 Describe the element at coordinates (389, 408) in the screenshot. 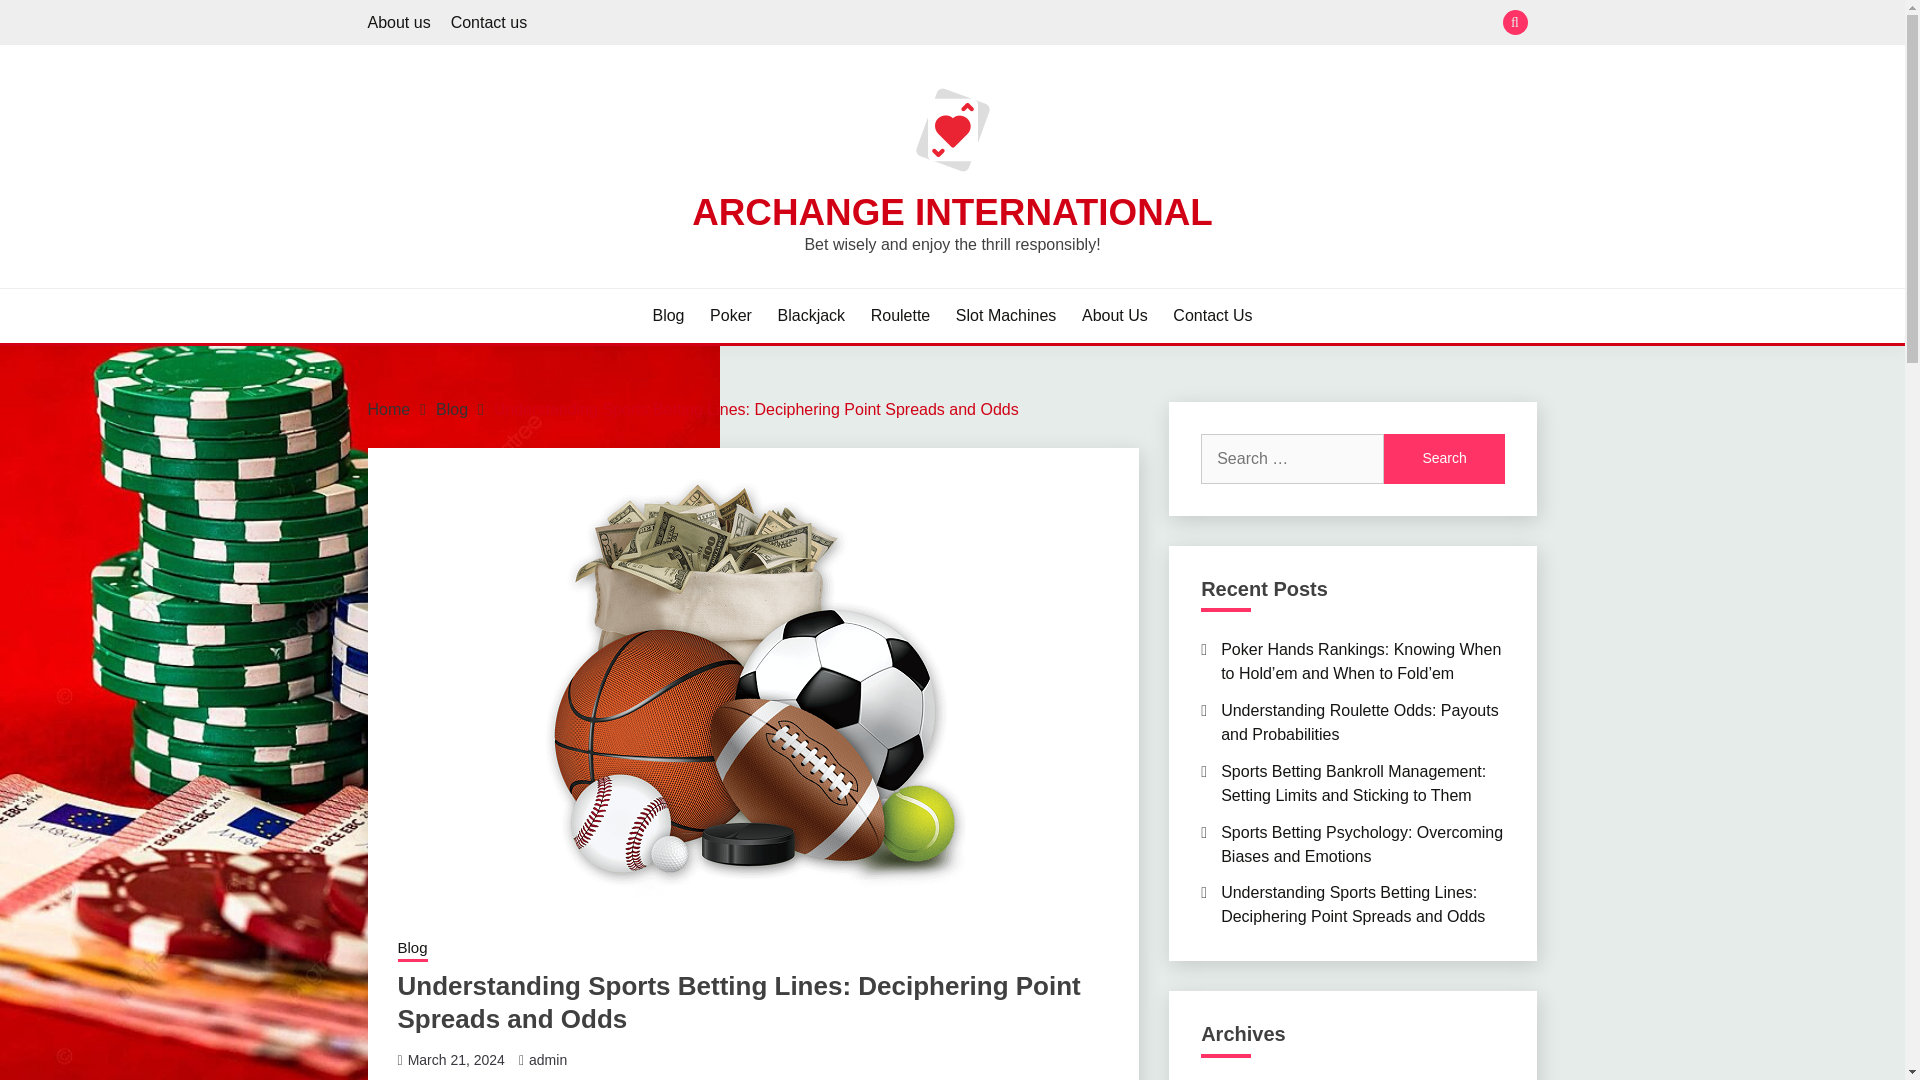

I see `Home` at that location.